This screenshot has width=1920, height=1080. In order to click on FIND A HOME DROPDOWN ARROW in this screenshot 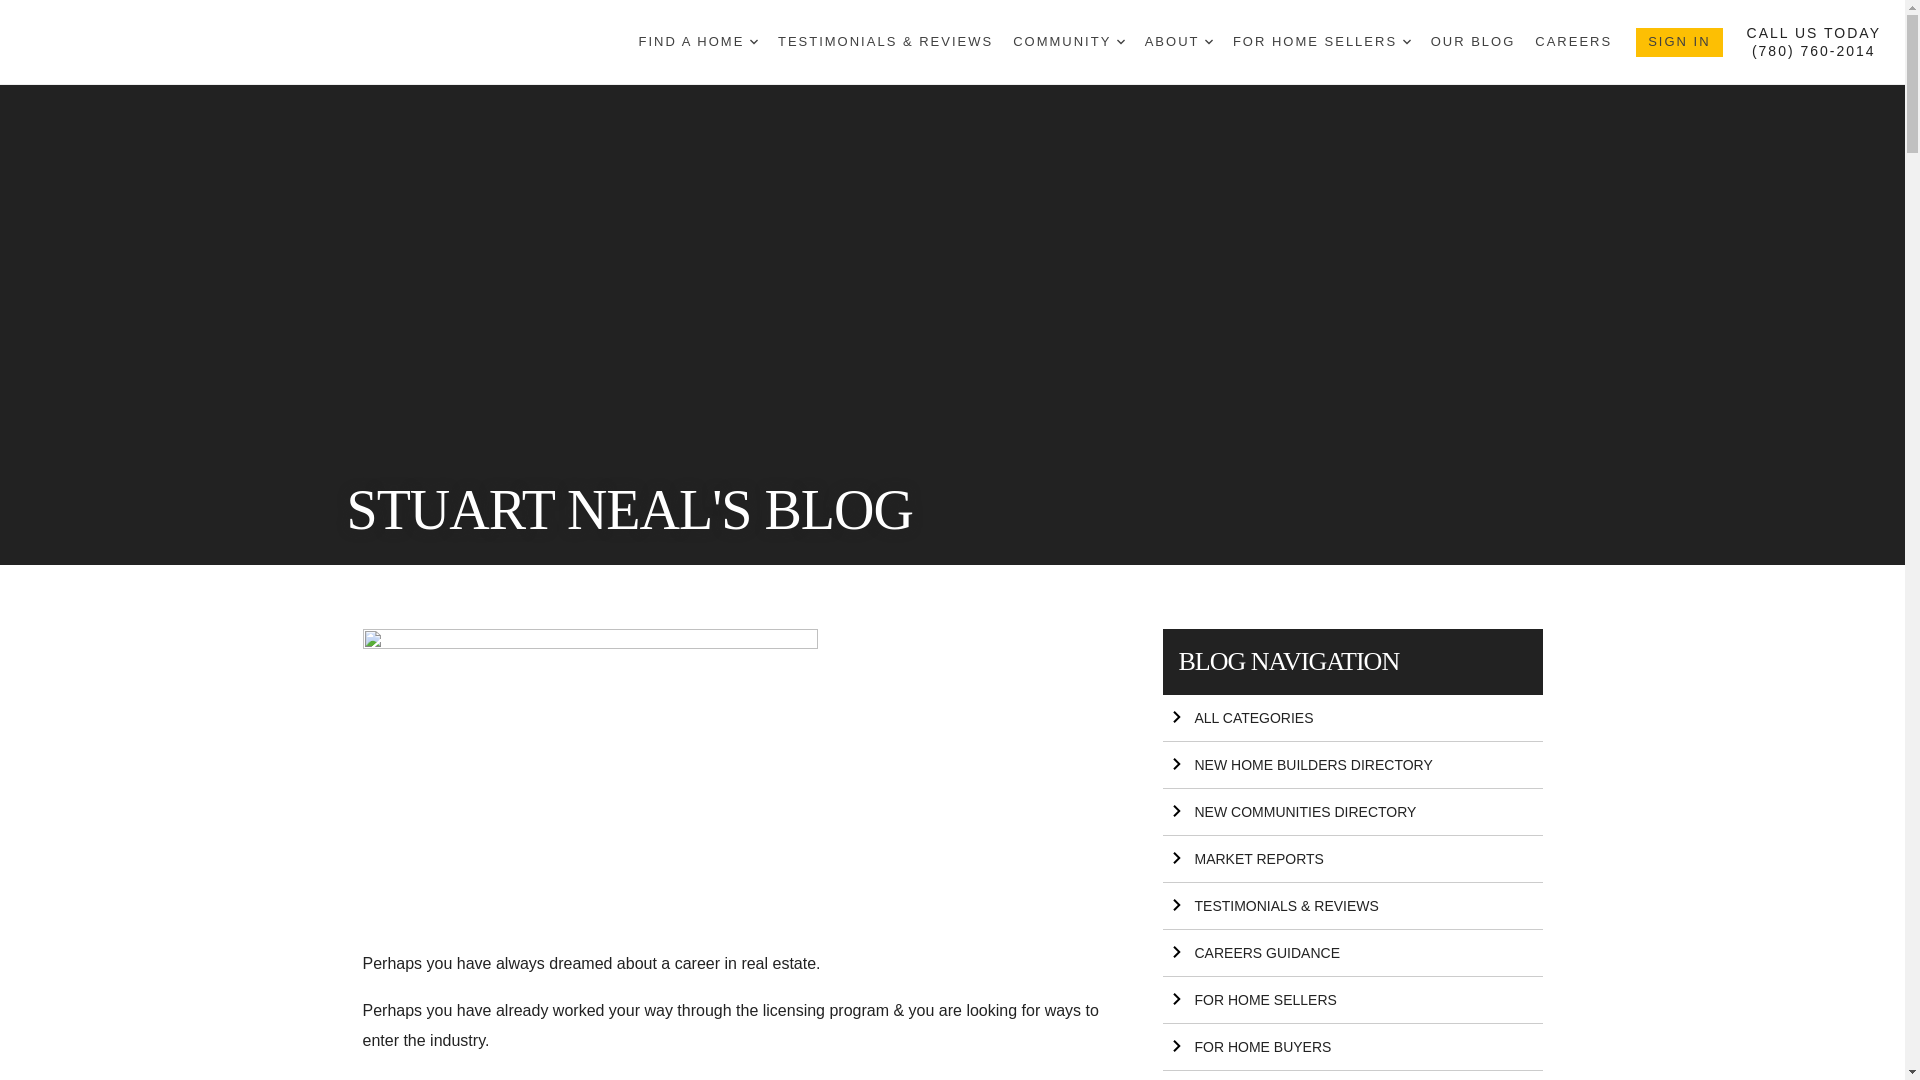, I will do `click(698, 42)`.